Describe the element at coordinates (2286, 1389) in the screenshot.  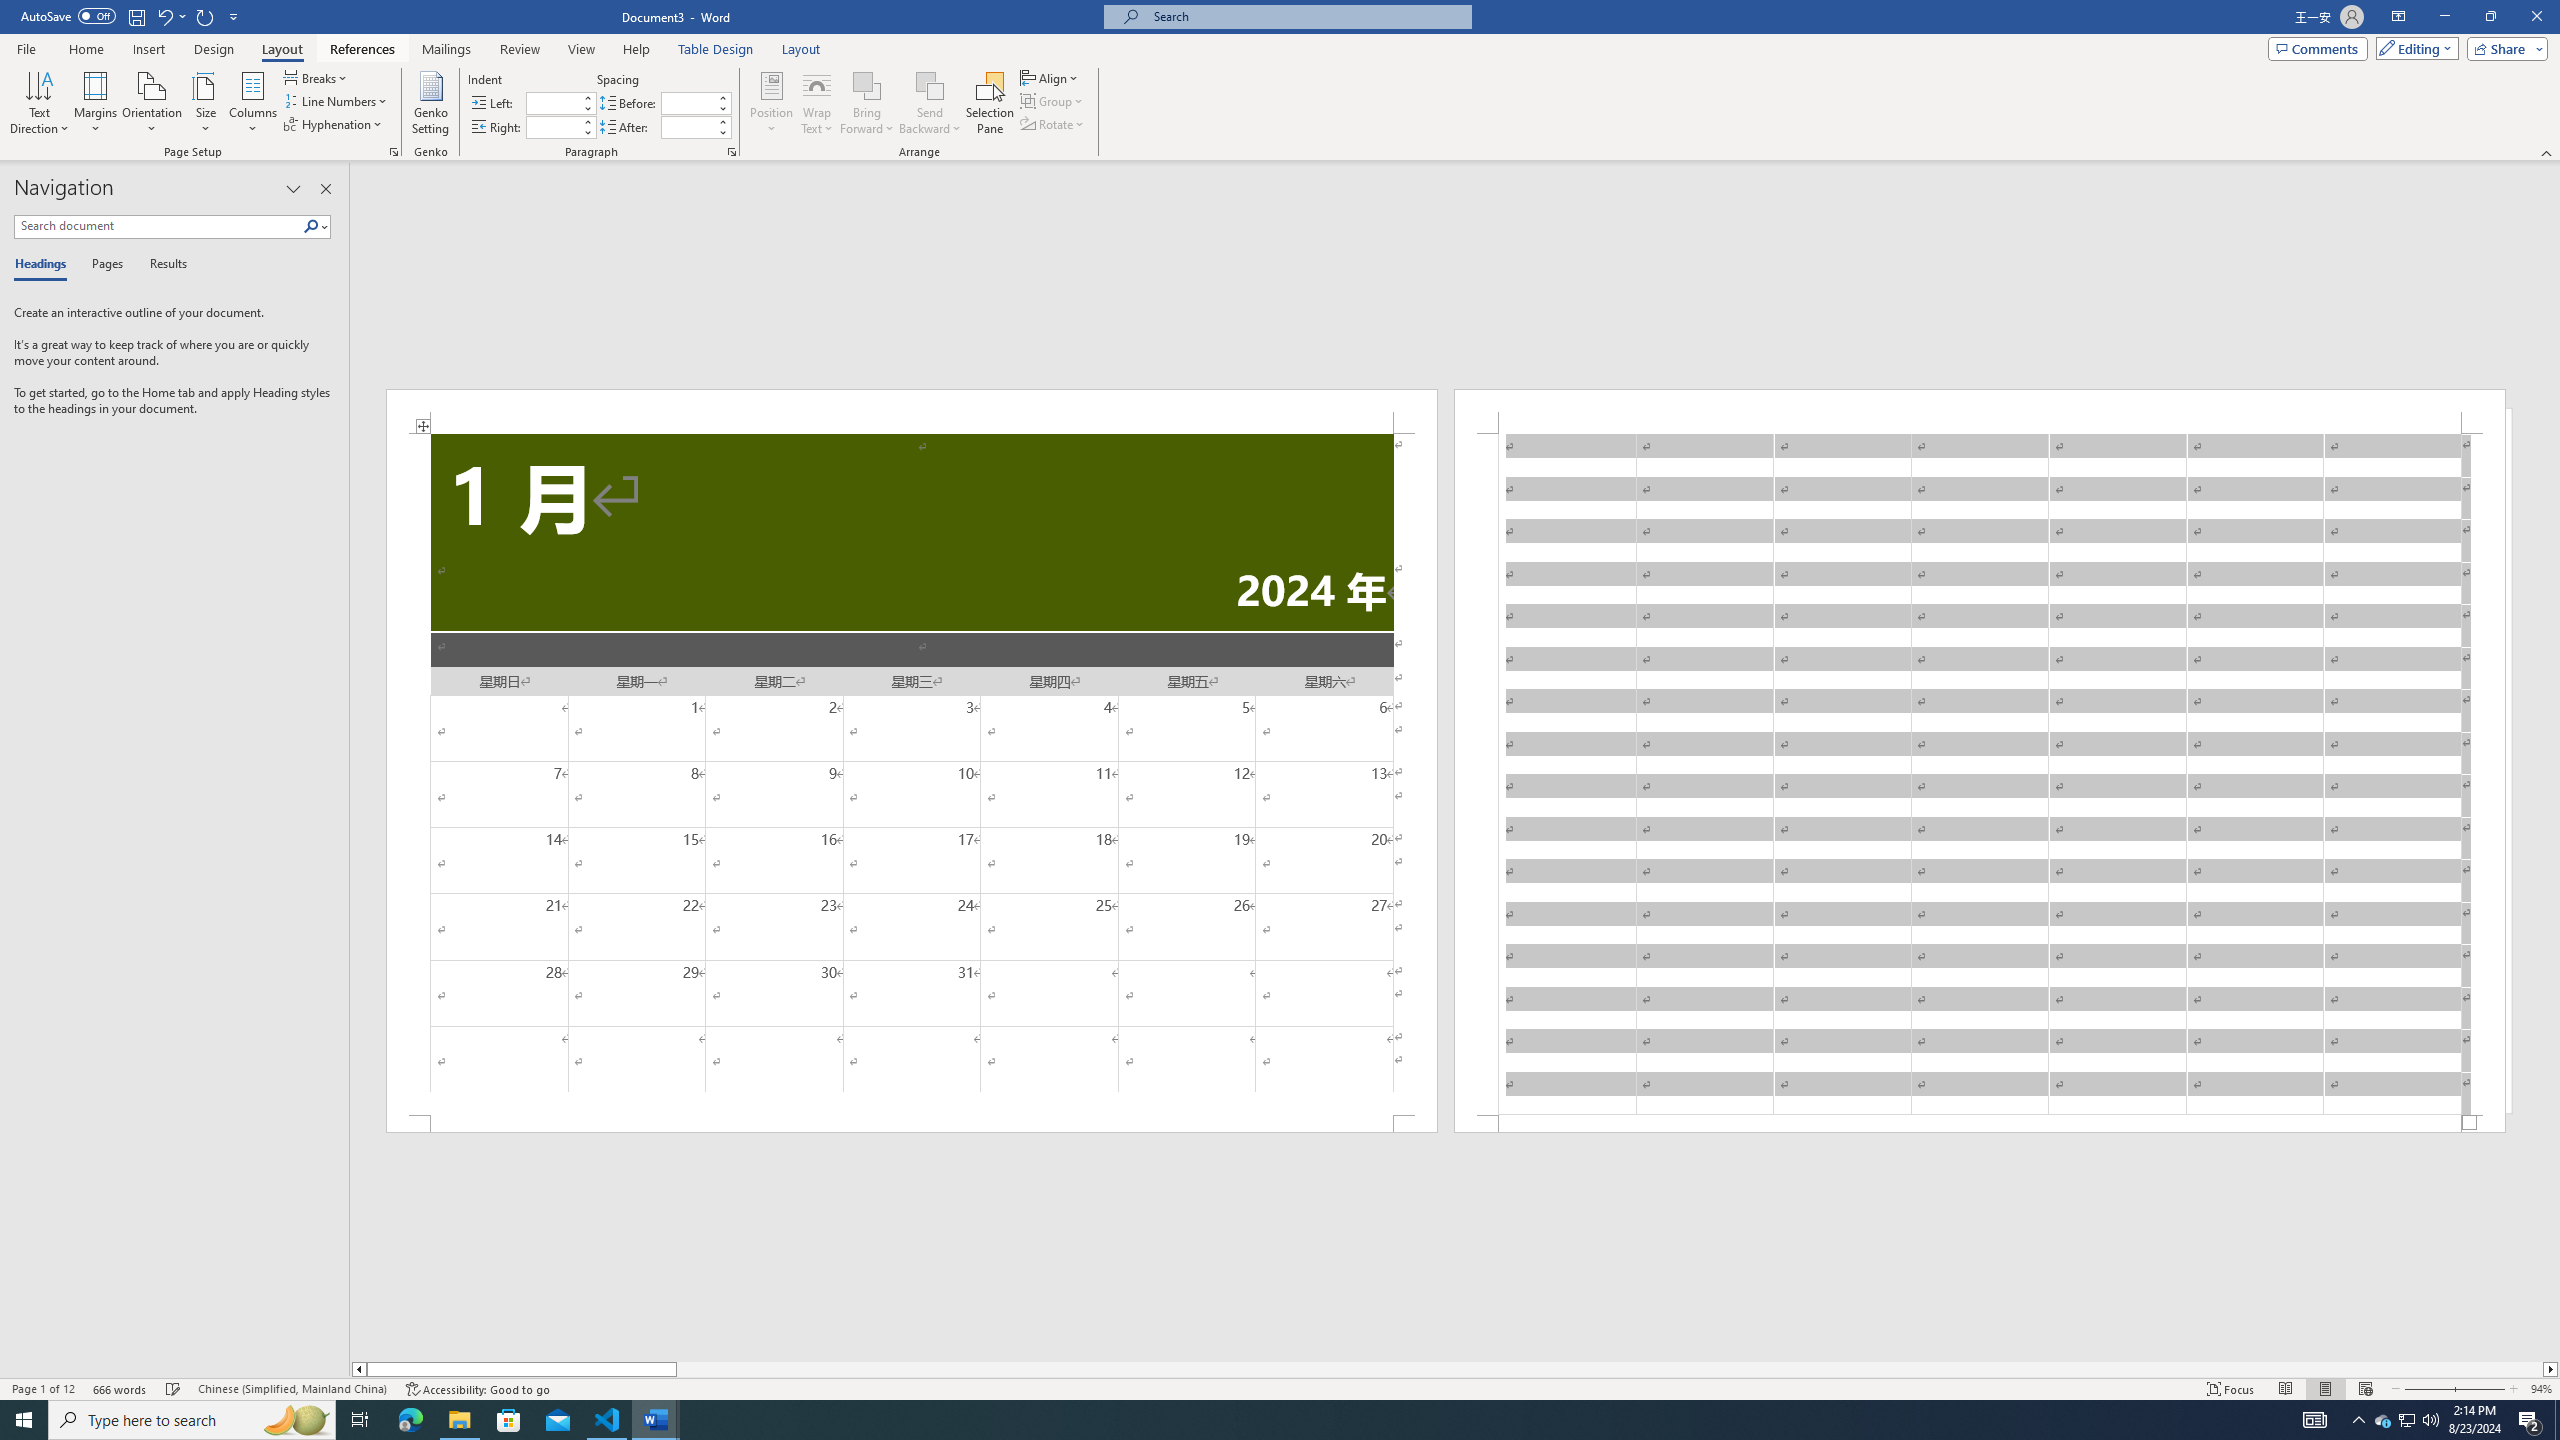
I see `Read Mode` at that location.